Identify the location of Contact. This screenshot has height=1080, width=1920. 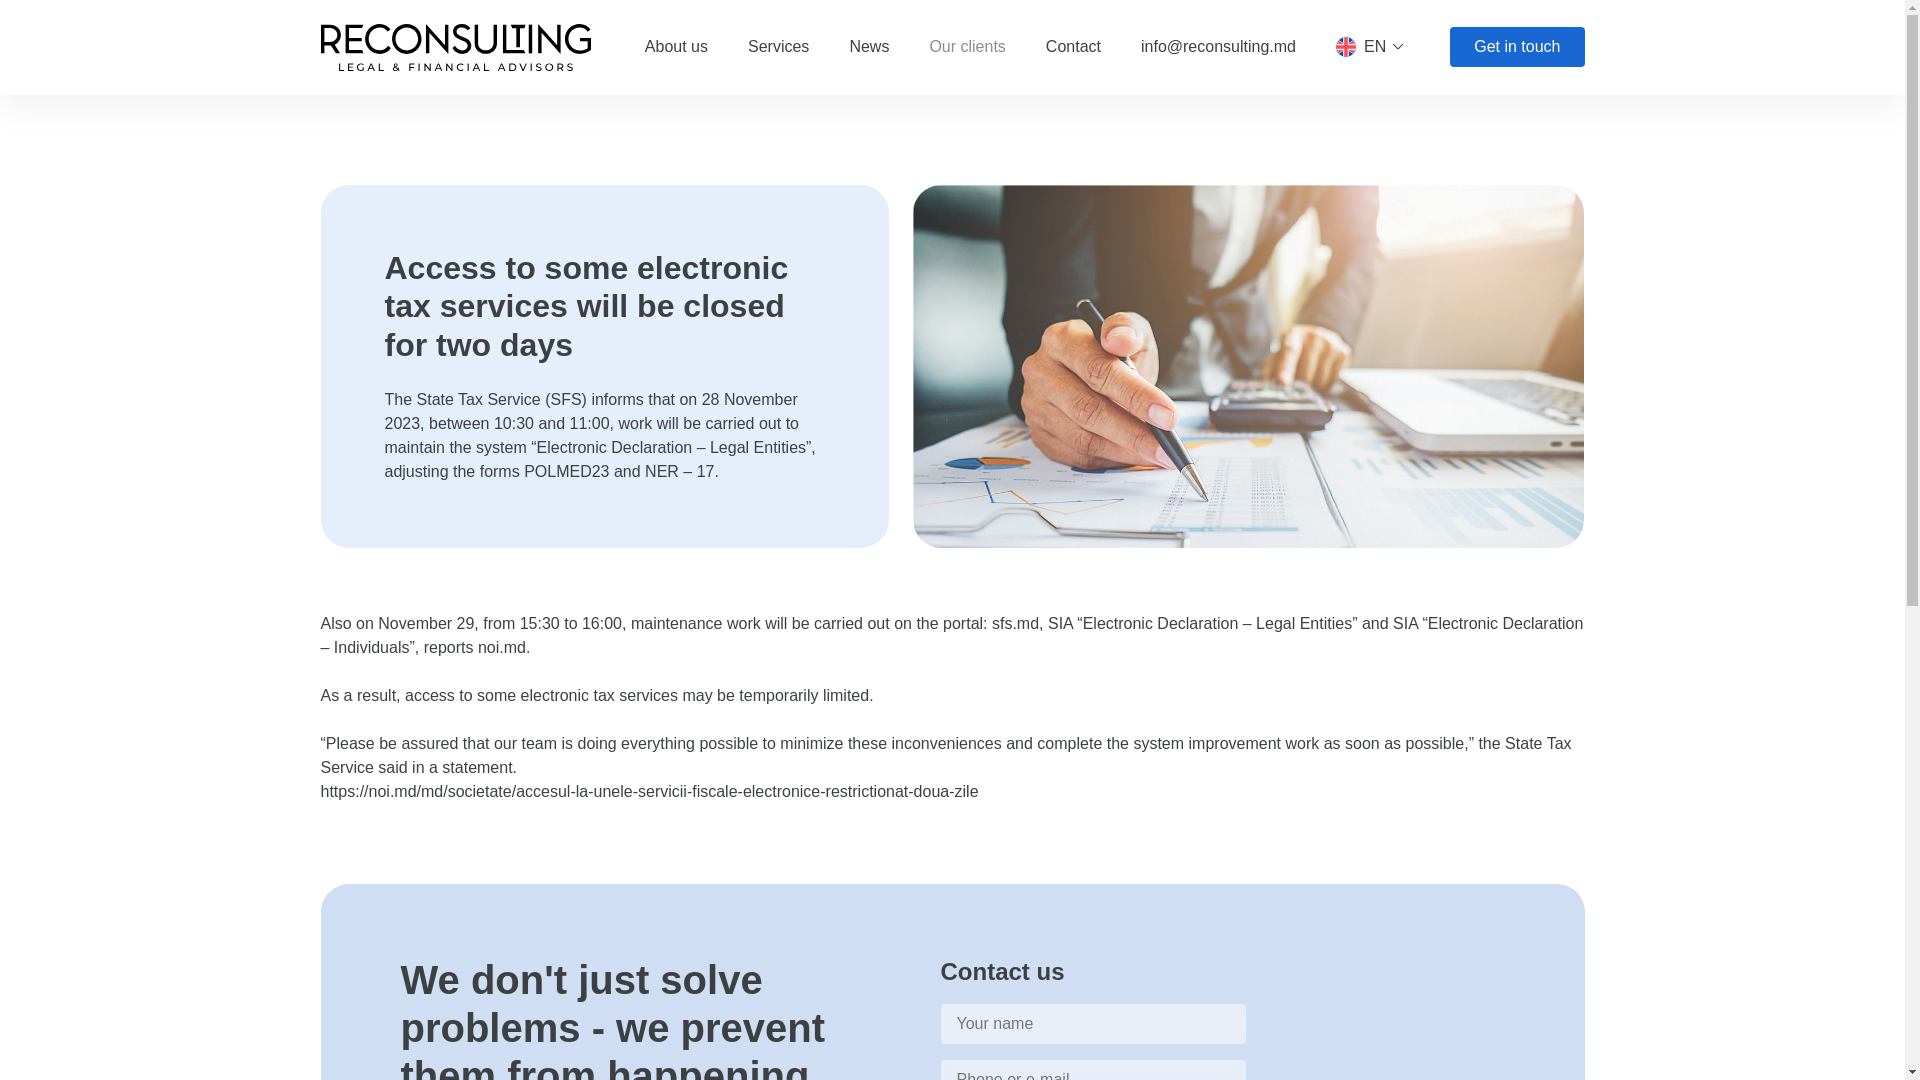
(1073, 46).